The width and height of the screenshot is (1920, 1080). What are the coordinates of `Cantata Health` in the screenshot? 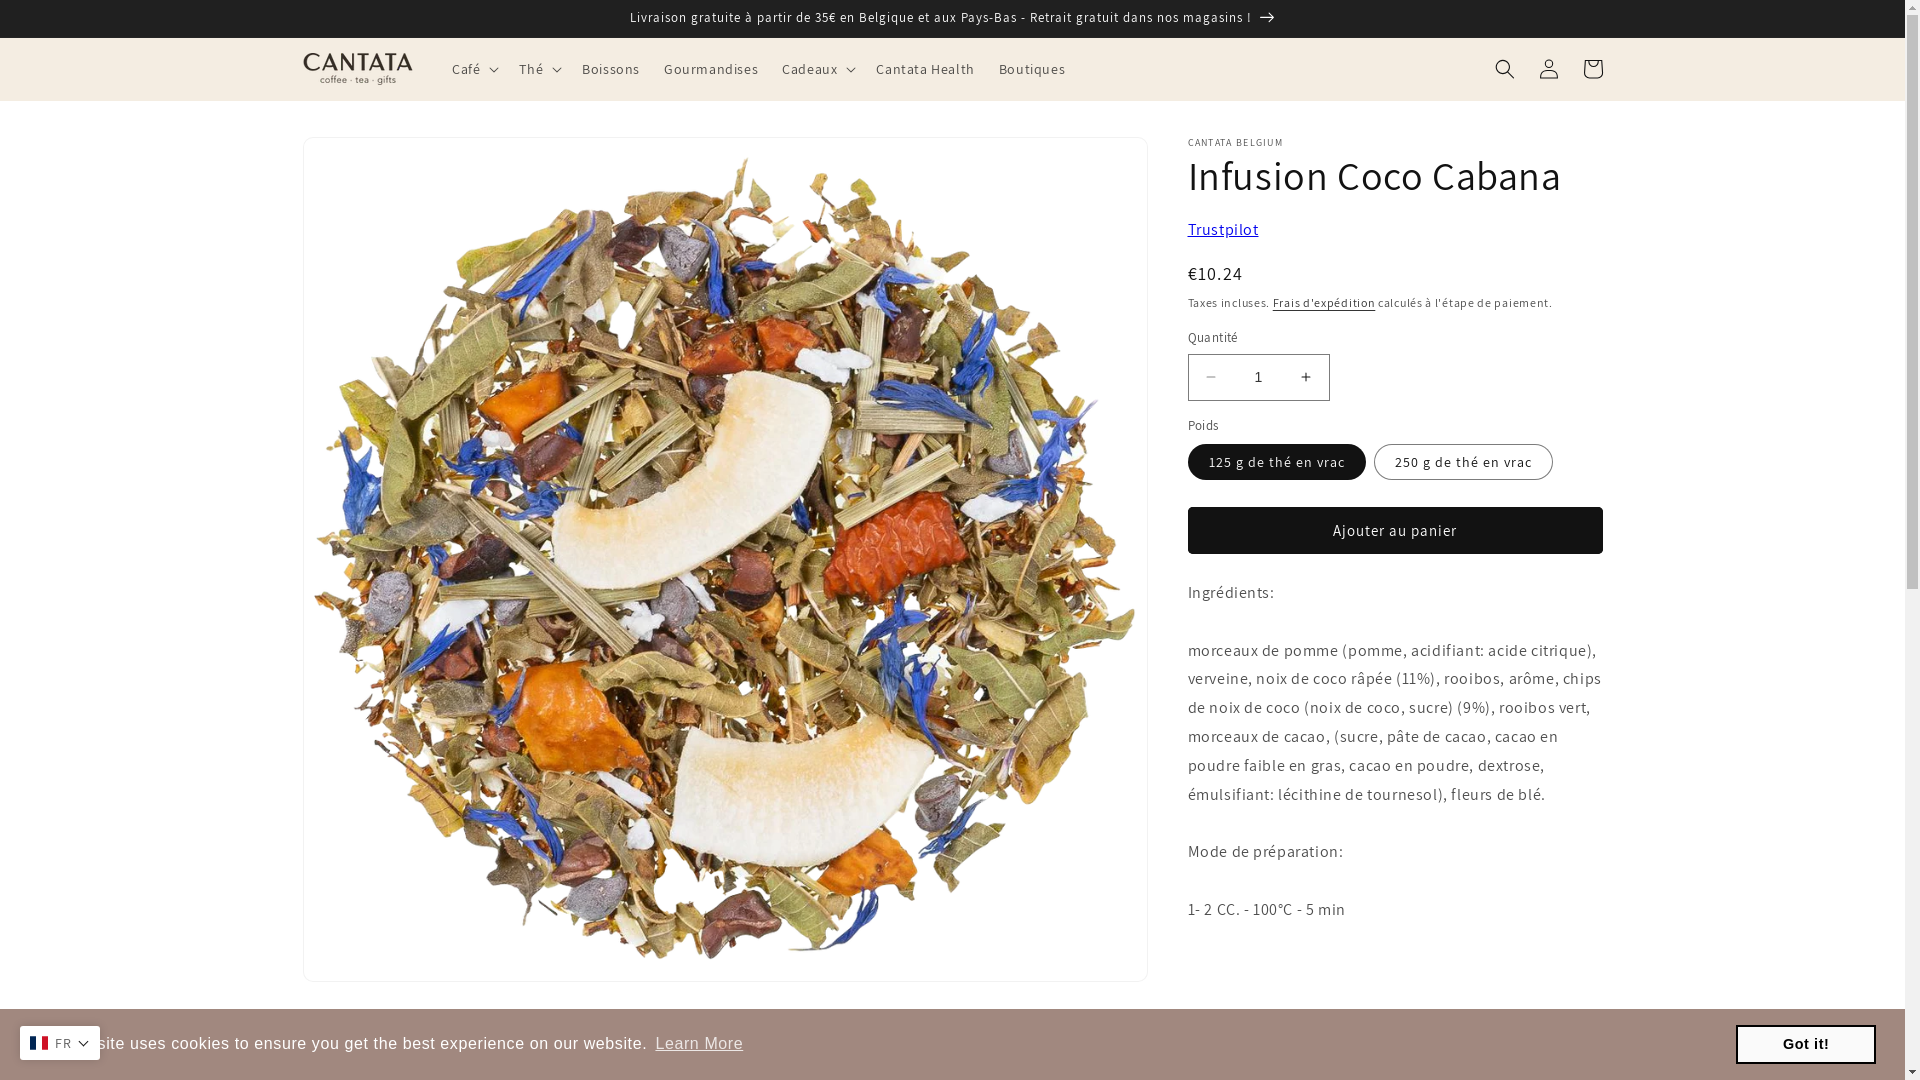 It's located at (925, 69).